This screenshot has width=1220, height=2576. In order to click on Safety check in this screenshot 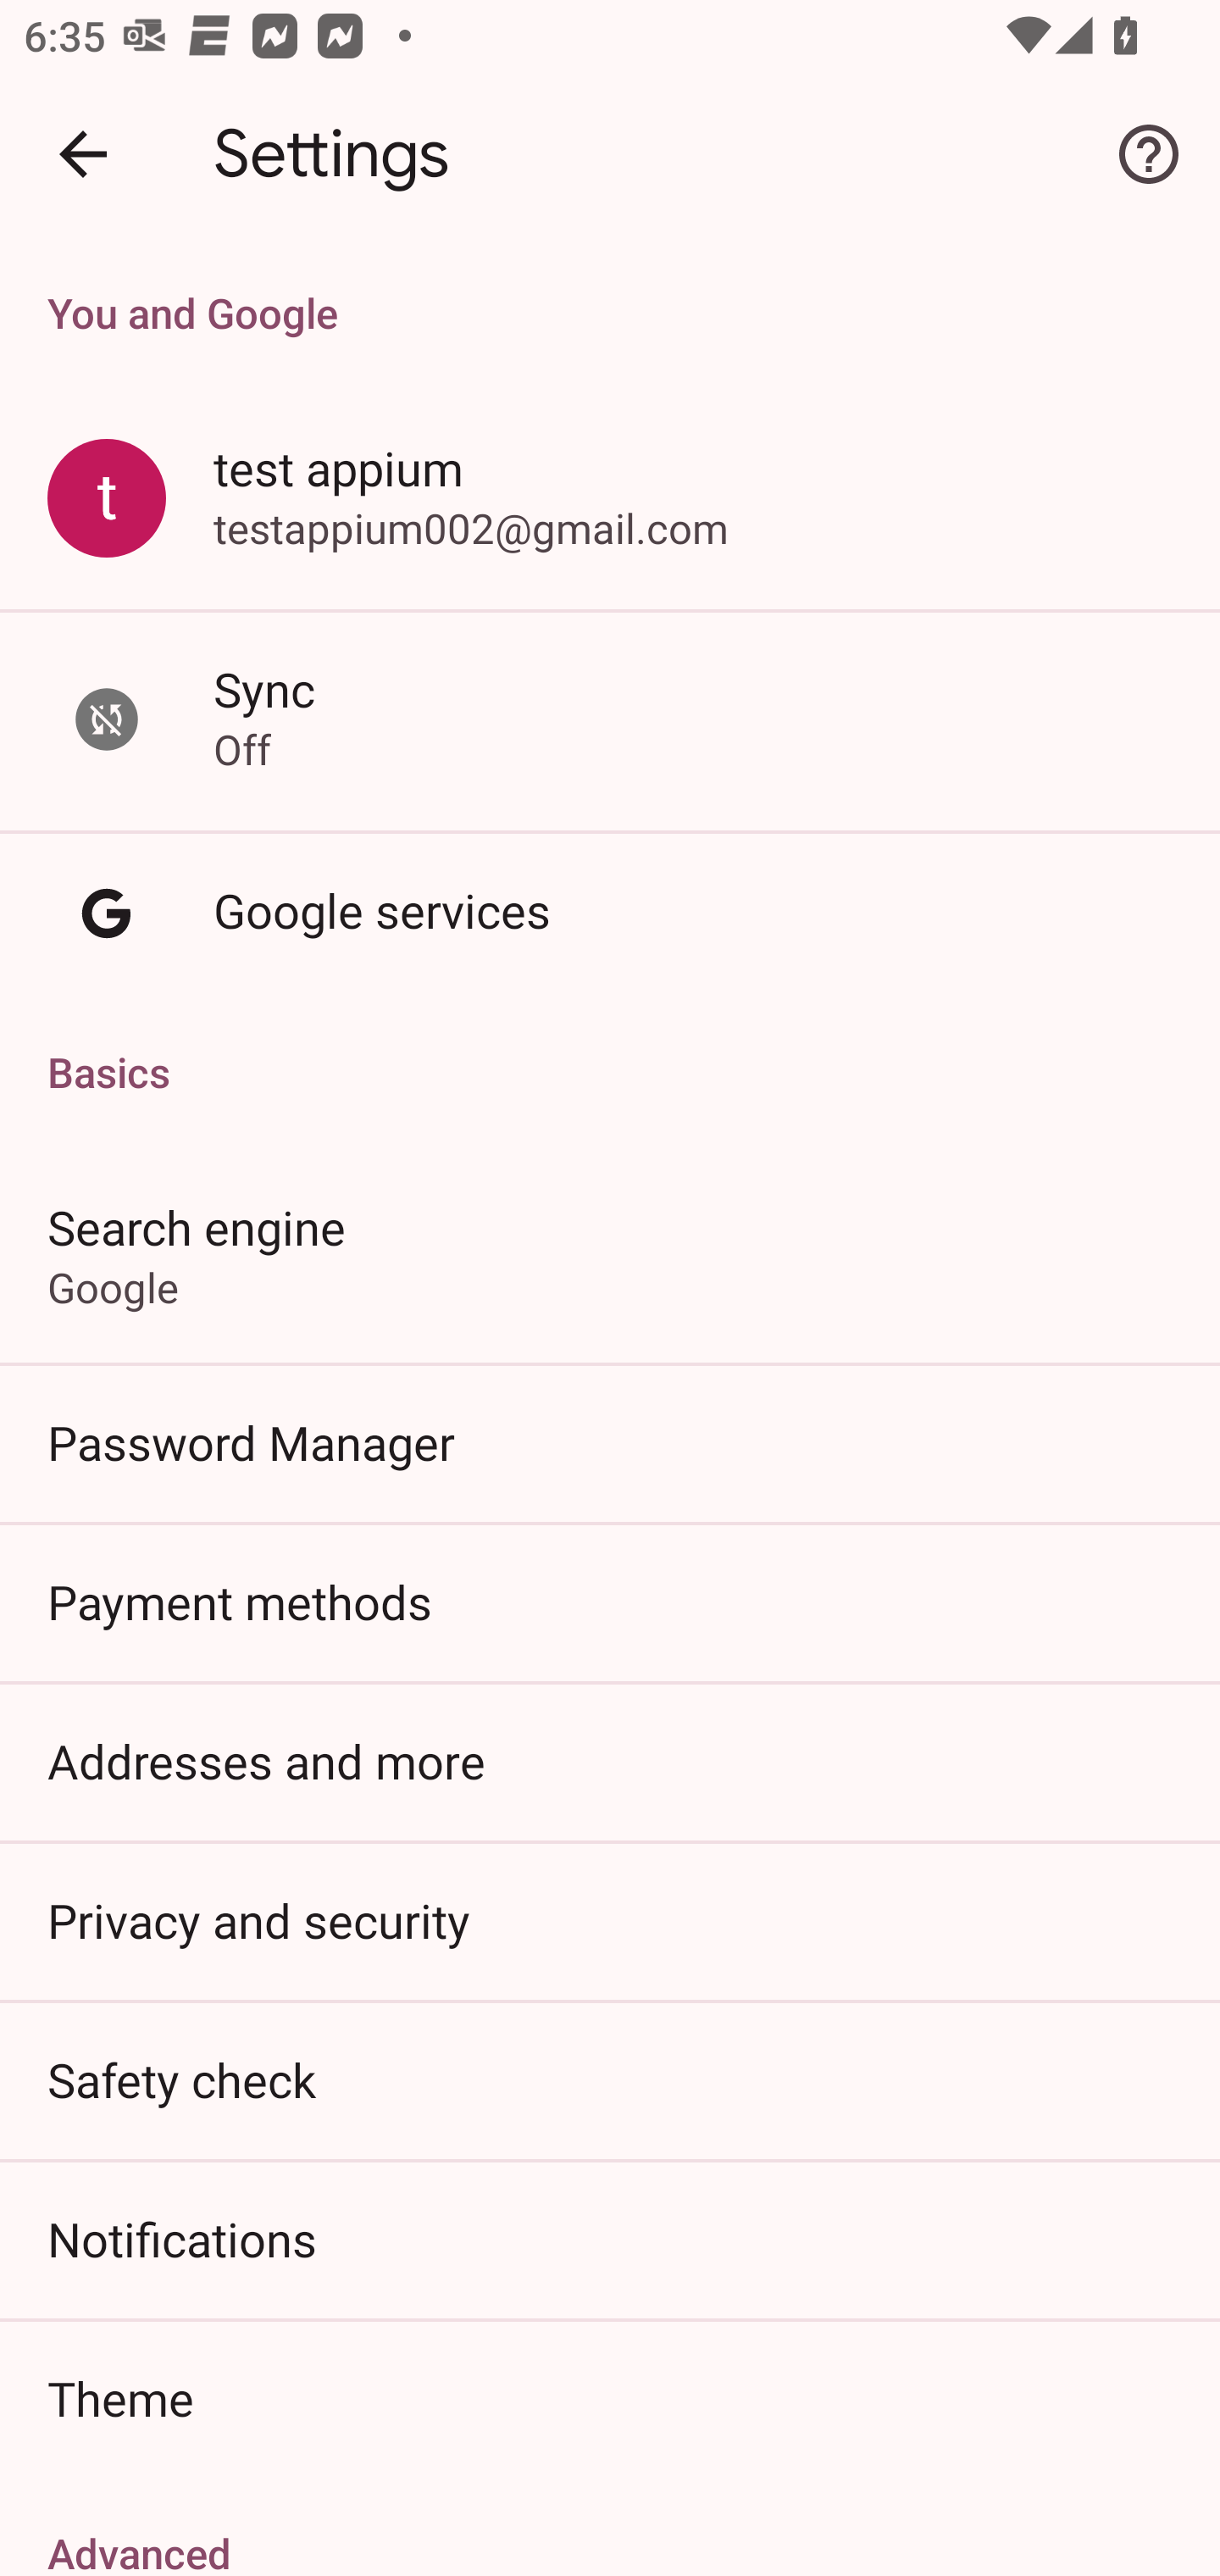, I will do `click(610, 2079)`.